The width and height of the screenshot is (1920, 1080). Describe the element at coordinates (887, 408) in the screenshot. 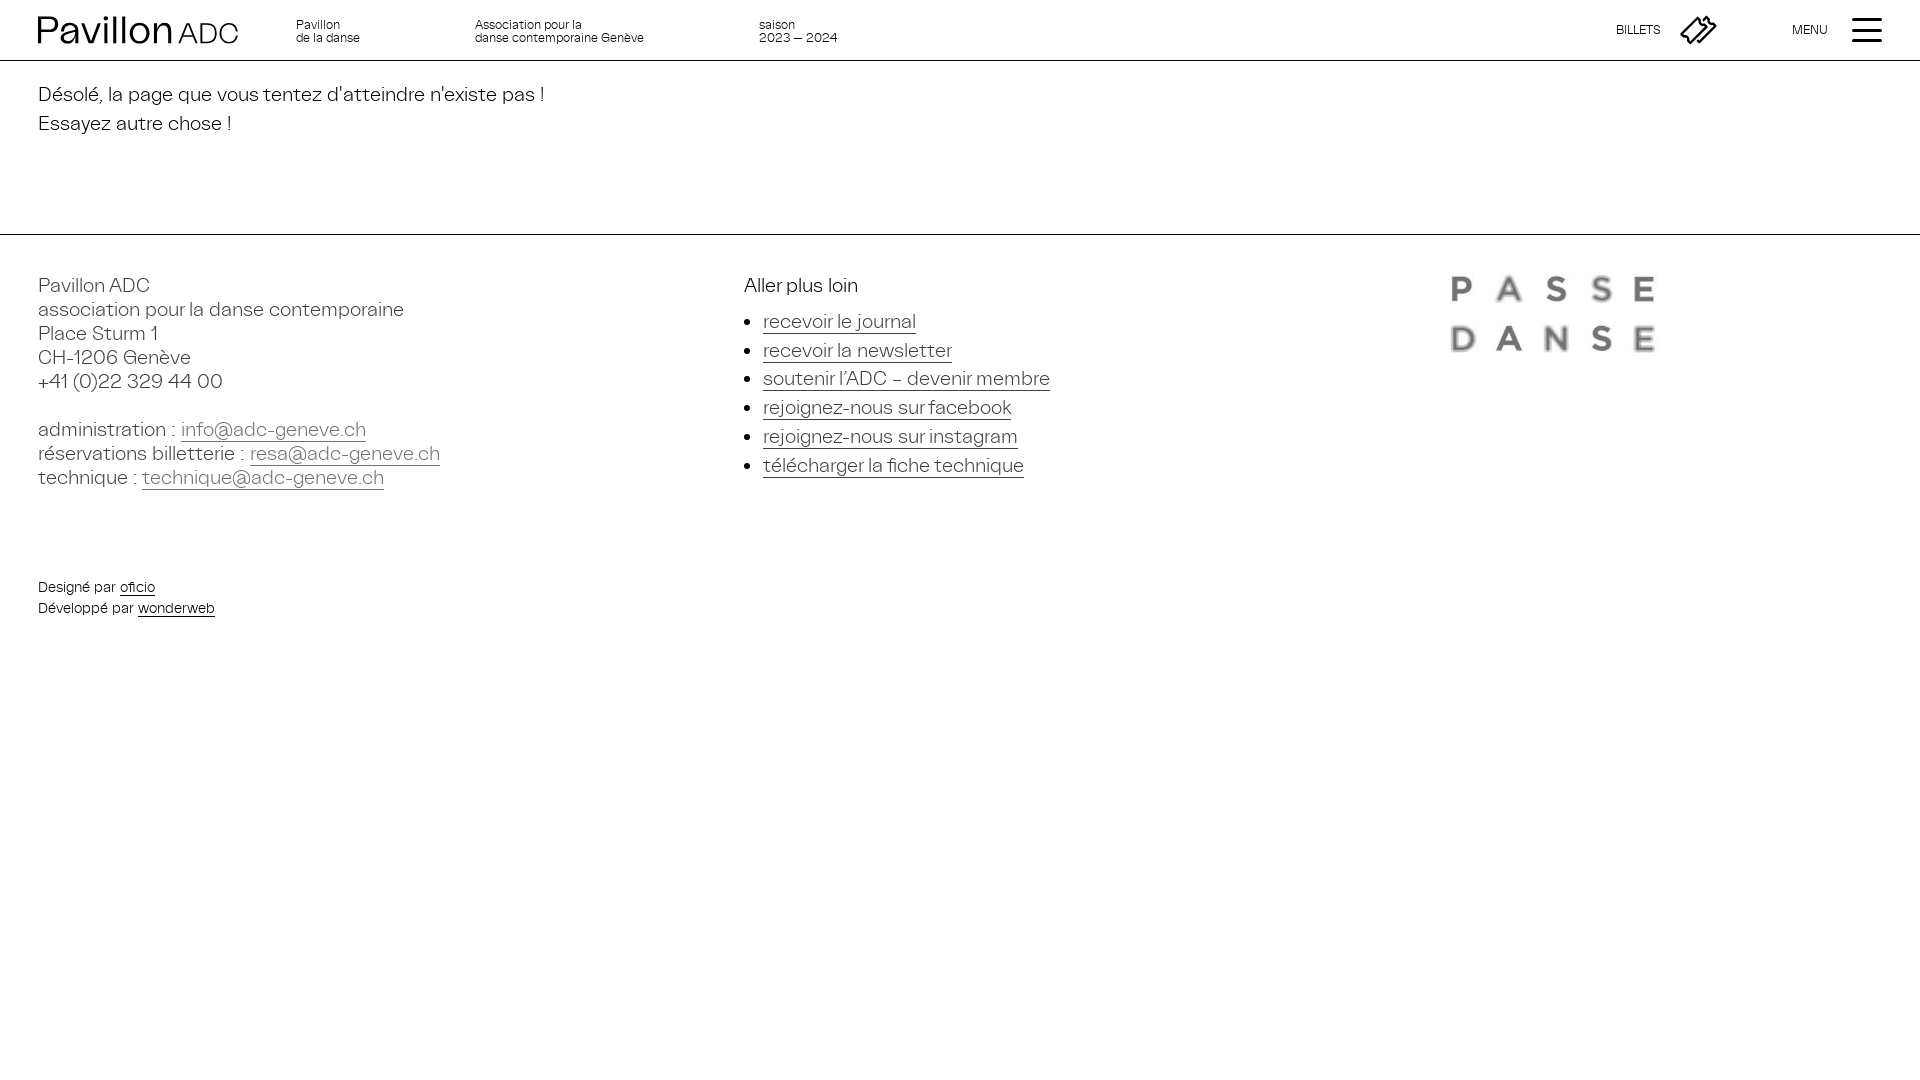

I see `rejoignez-nous sur facebook` at that location.